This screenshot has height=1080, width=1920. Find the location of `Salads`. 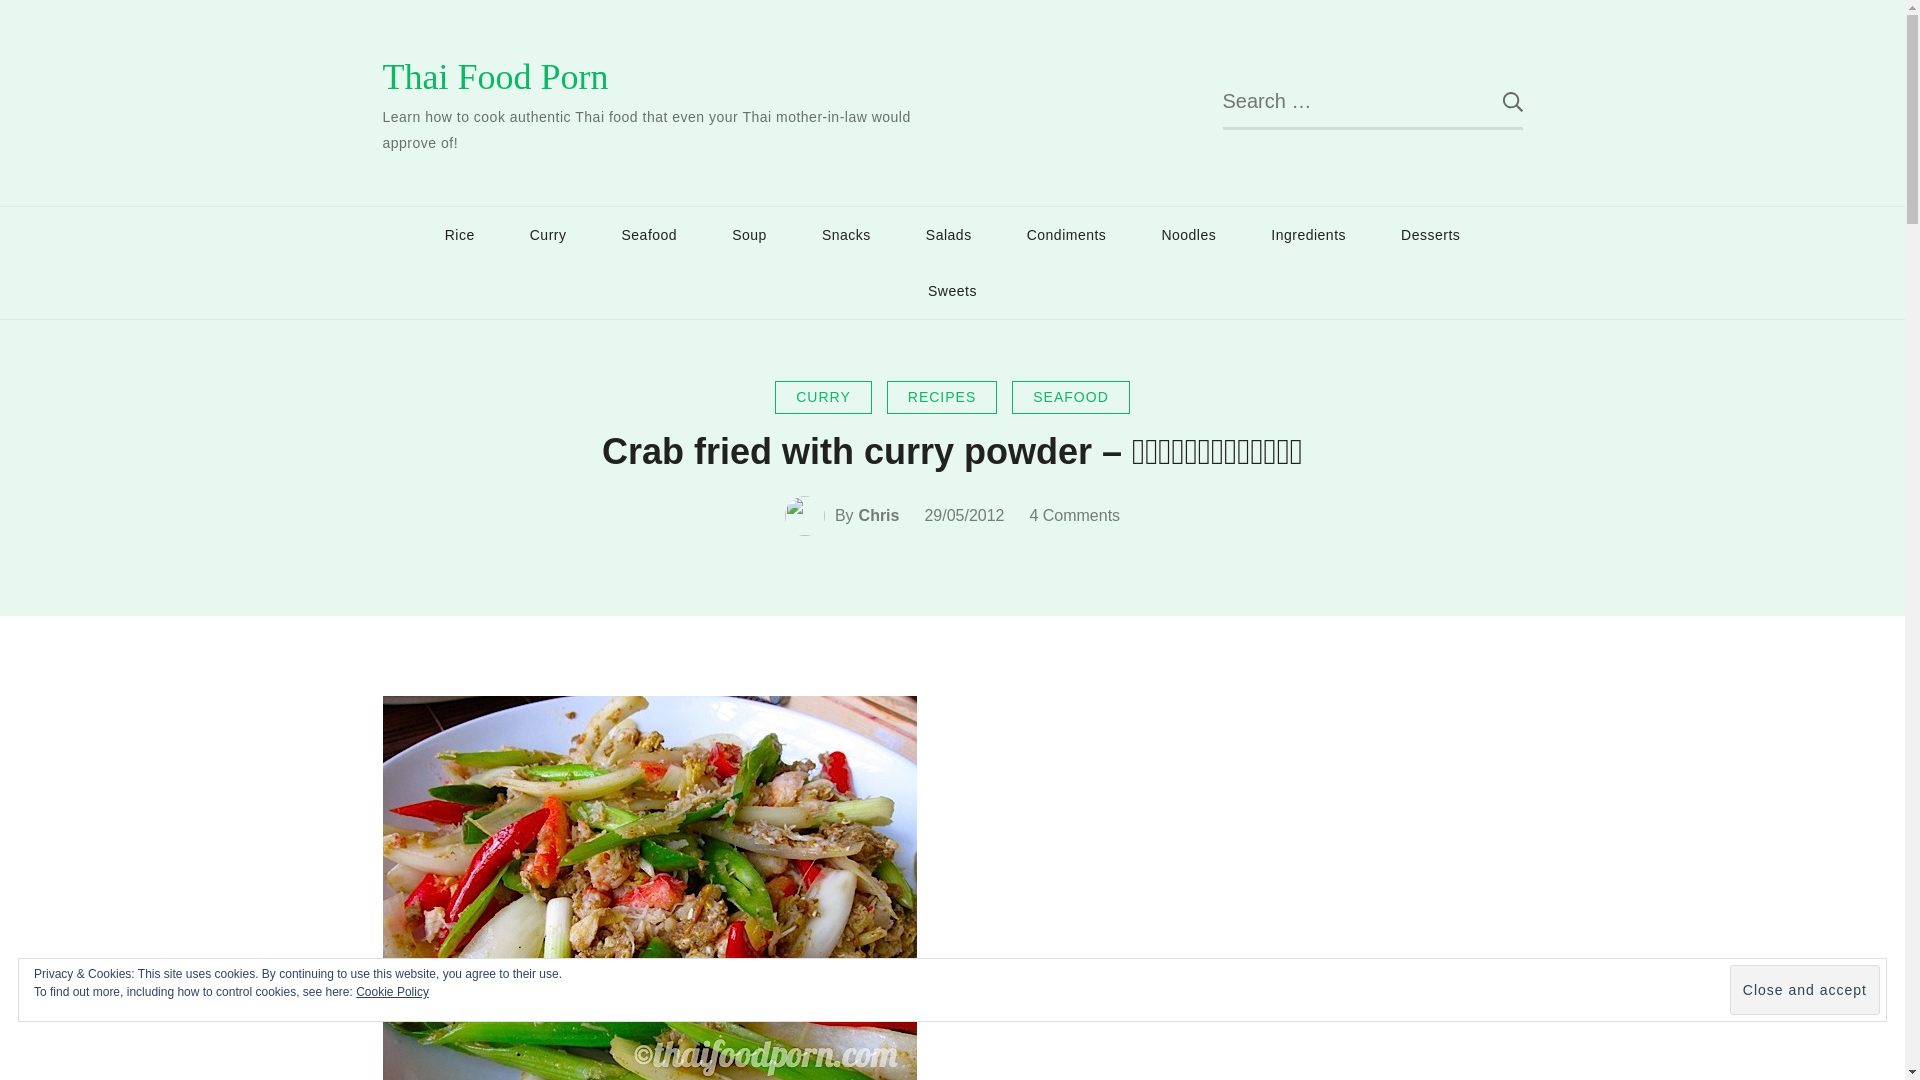

Salads is located at coordinates (948, 235).